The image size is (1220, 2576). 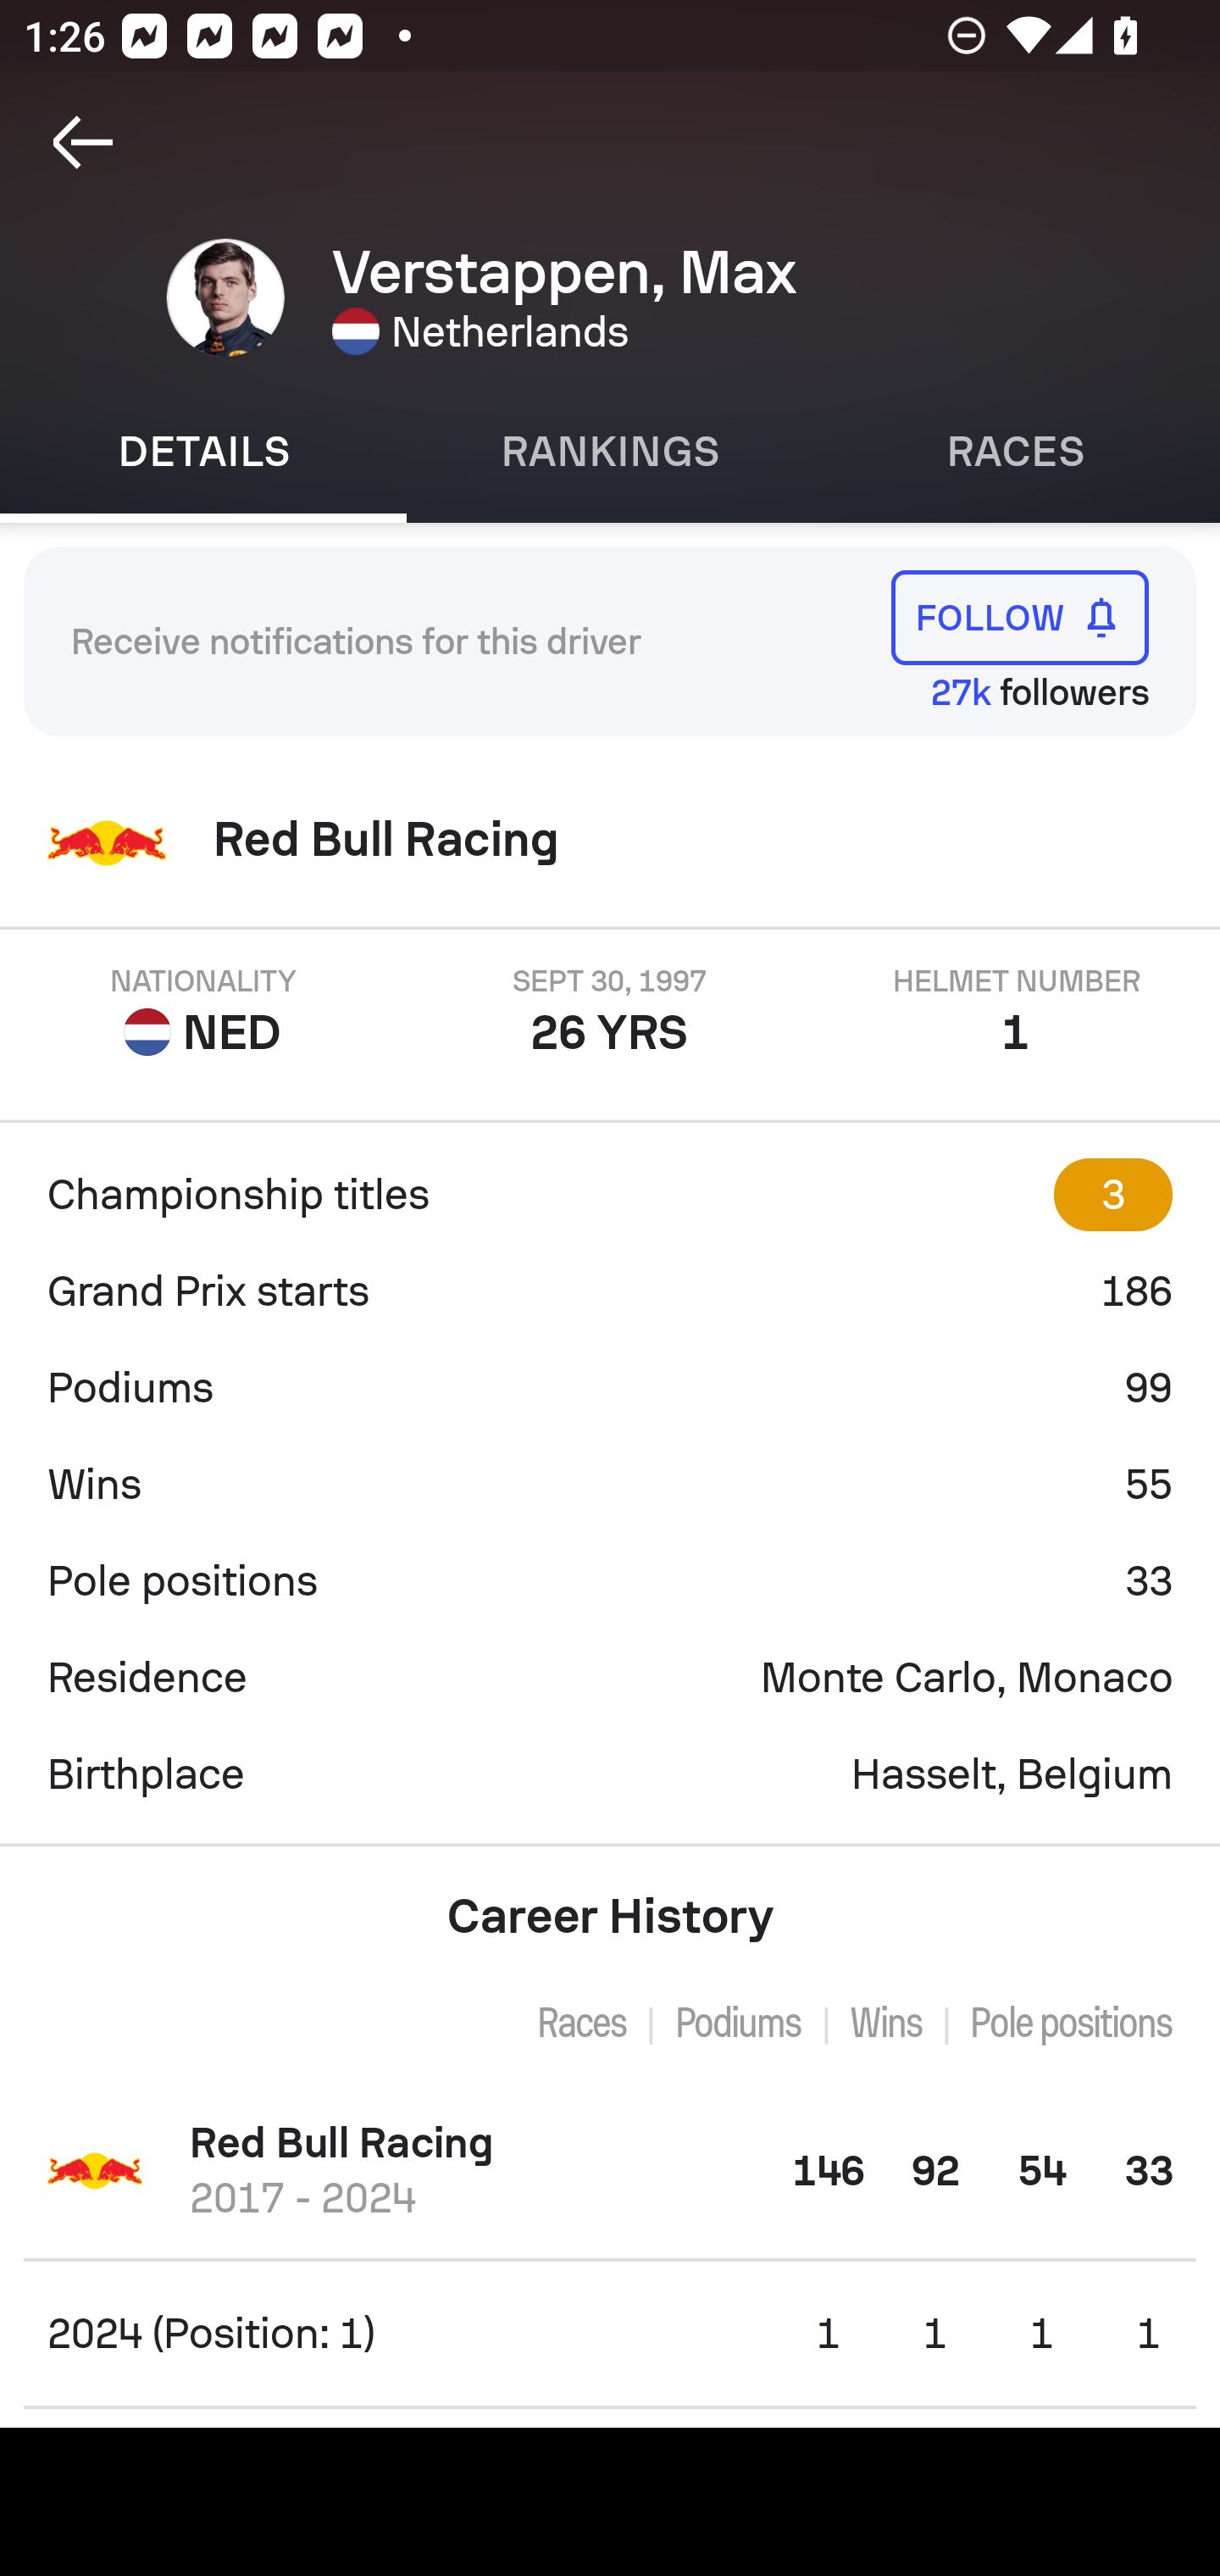 What do you see at coordinates (610, 1774) in the screenshot?
I see `Birthplace Hasselt, Belgium` at bounding box center [610, 1774].